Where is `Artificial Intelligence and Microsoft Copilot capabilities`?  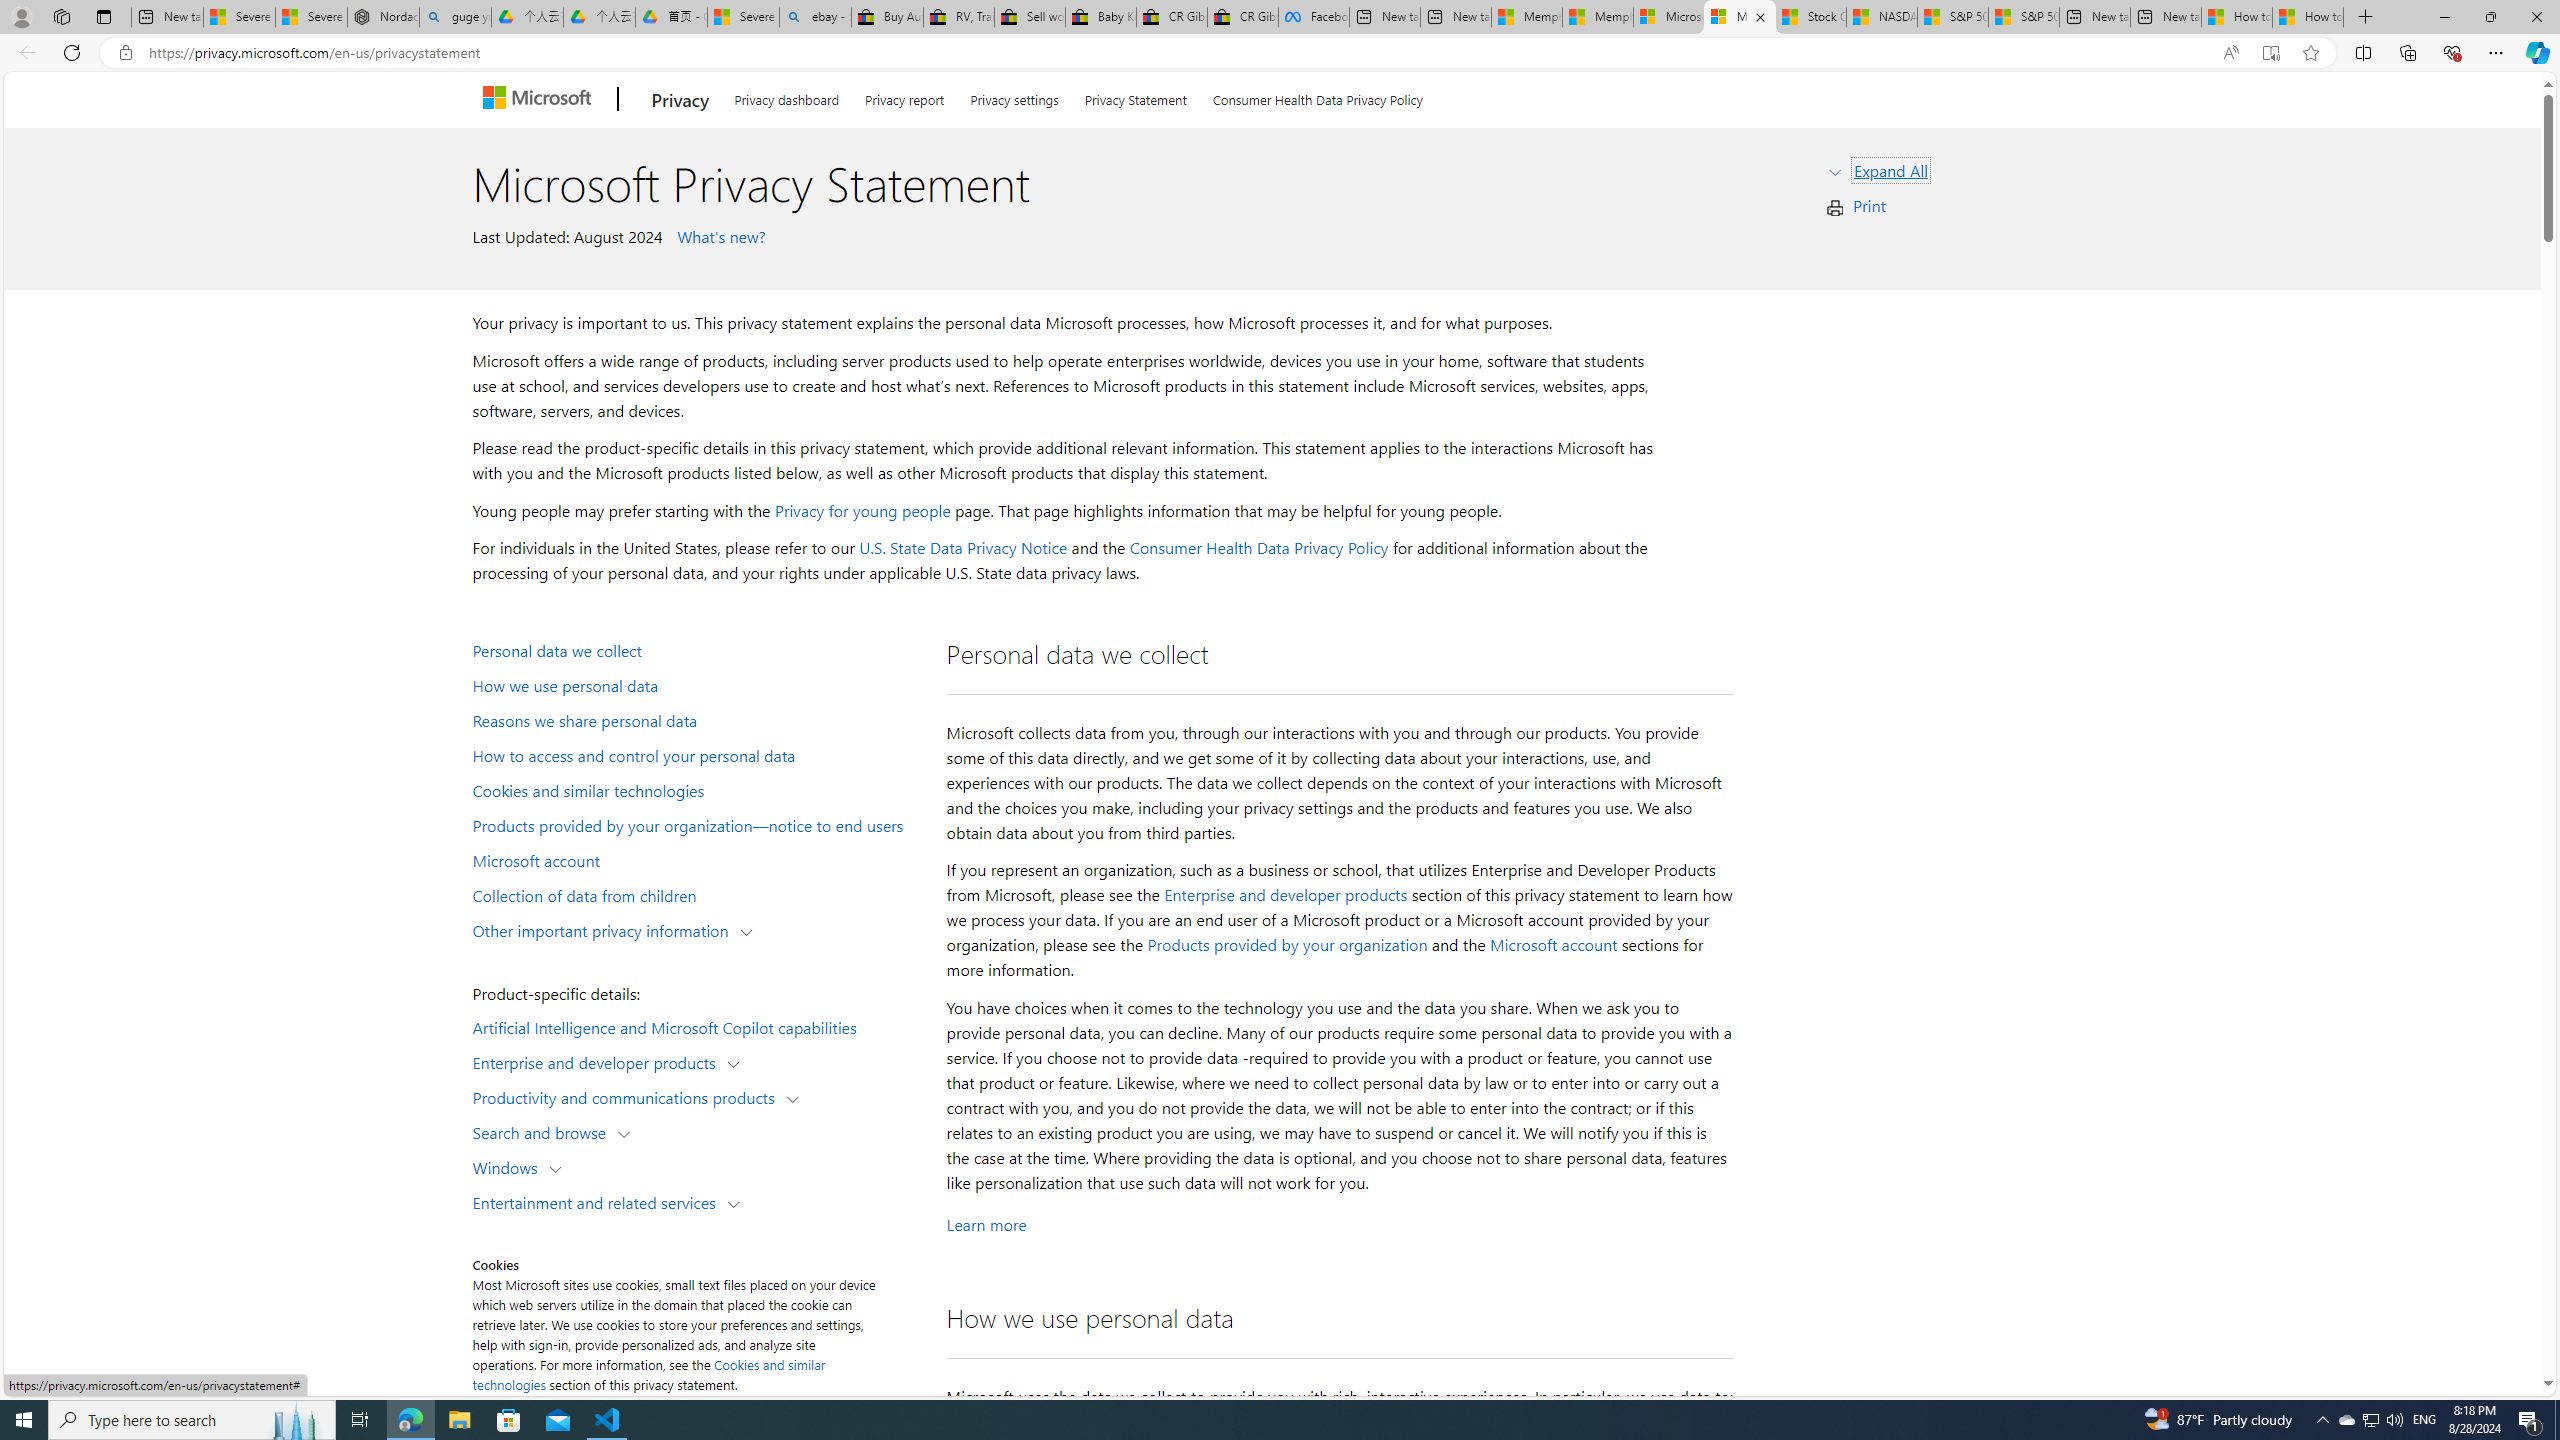
Artificial Intelligence and Microsoft Copilot capabilities is located at coordinates (696, 1026).